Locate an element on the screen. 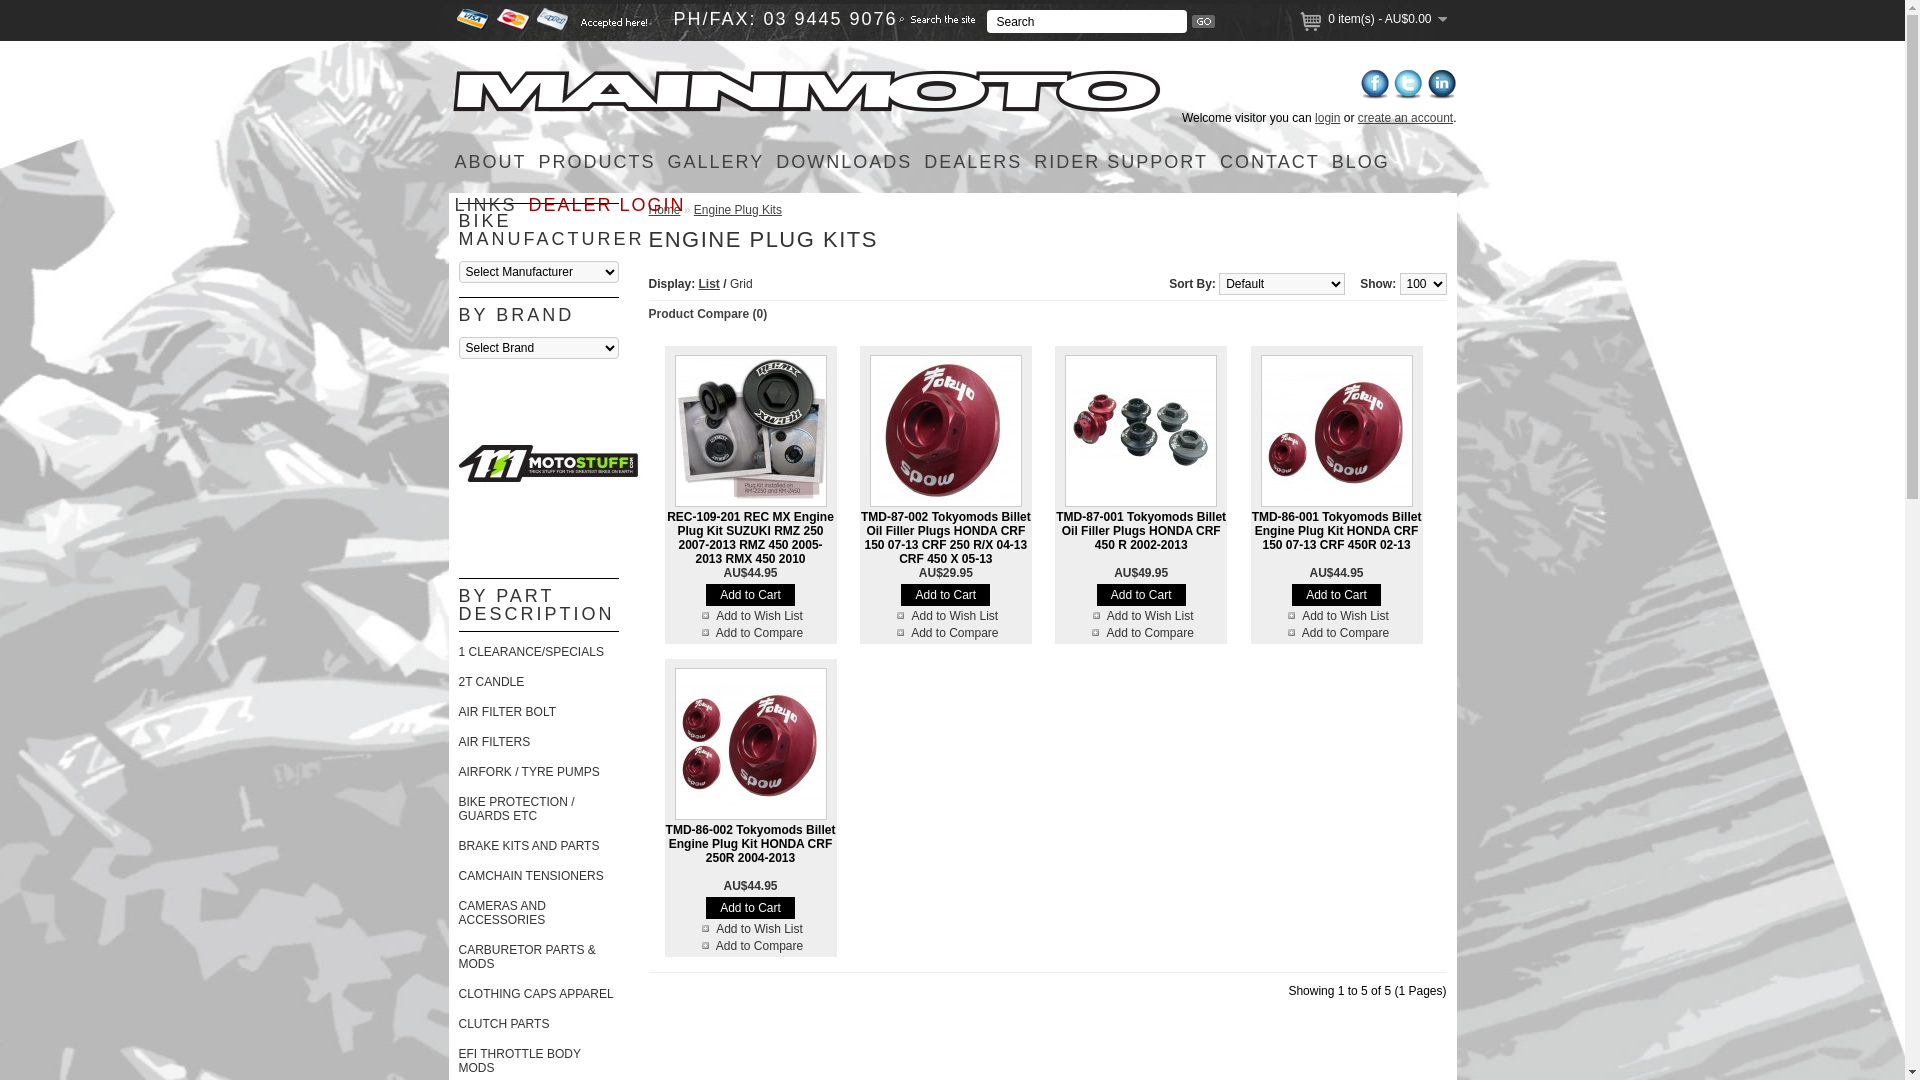 The image size is (1920, 1080). MOTOSTUFF is located at coordinates (549, 464).